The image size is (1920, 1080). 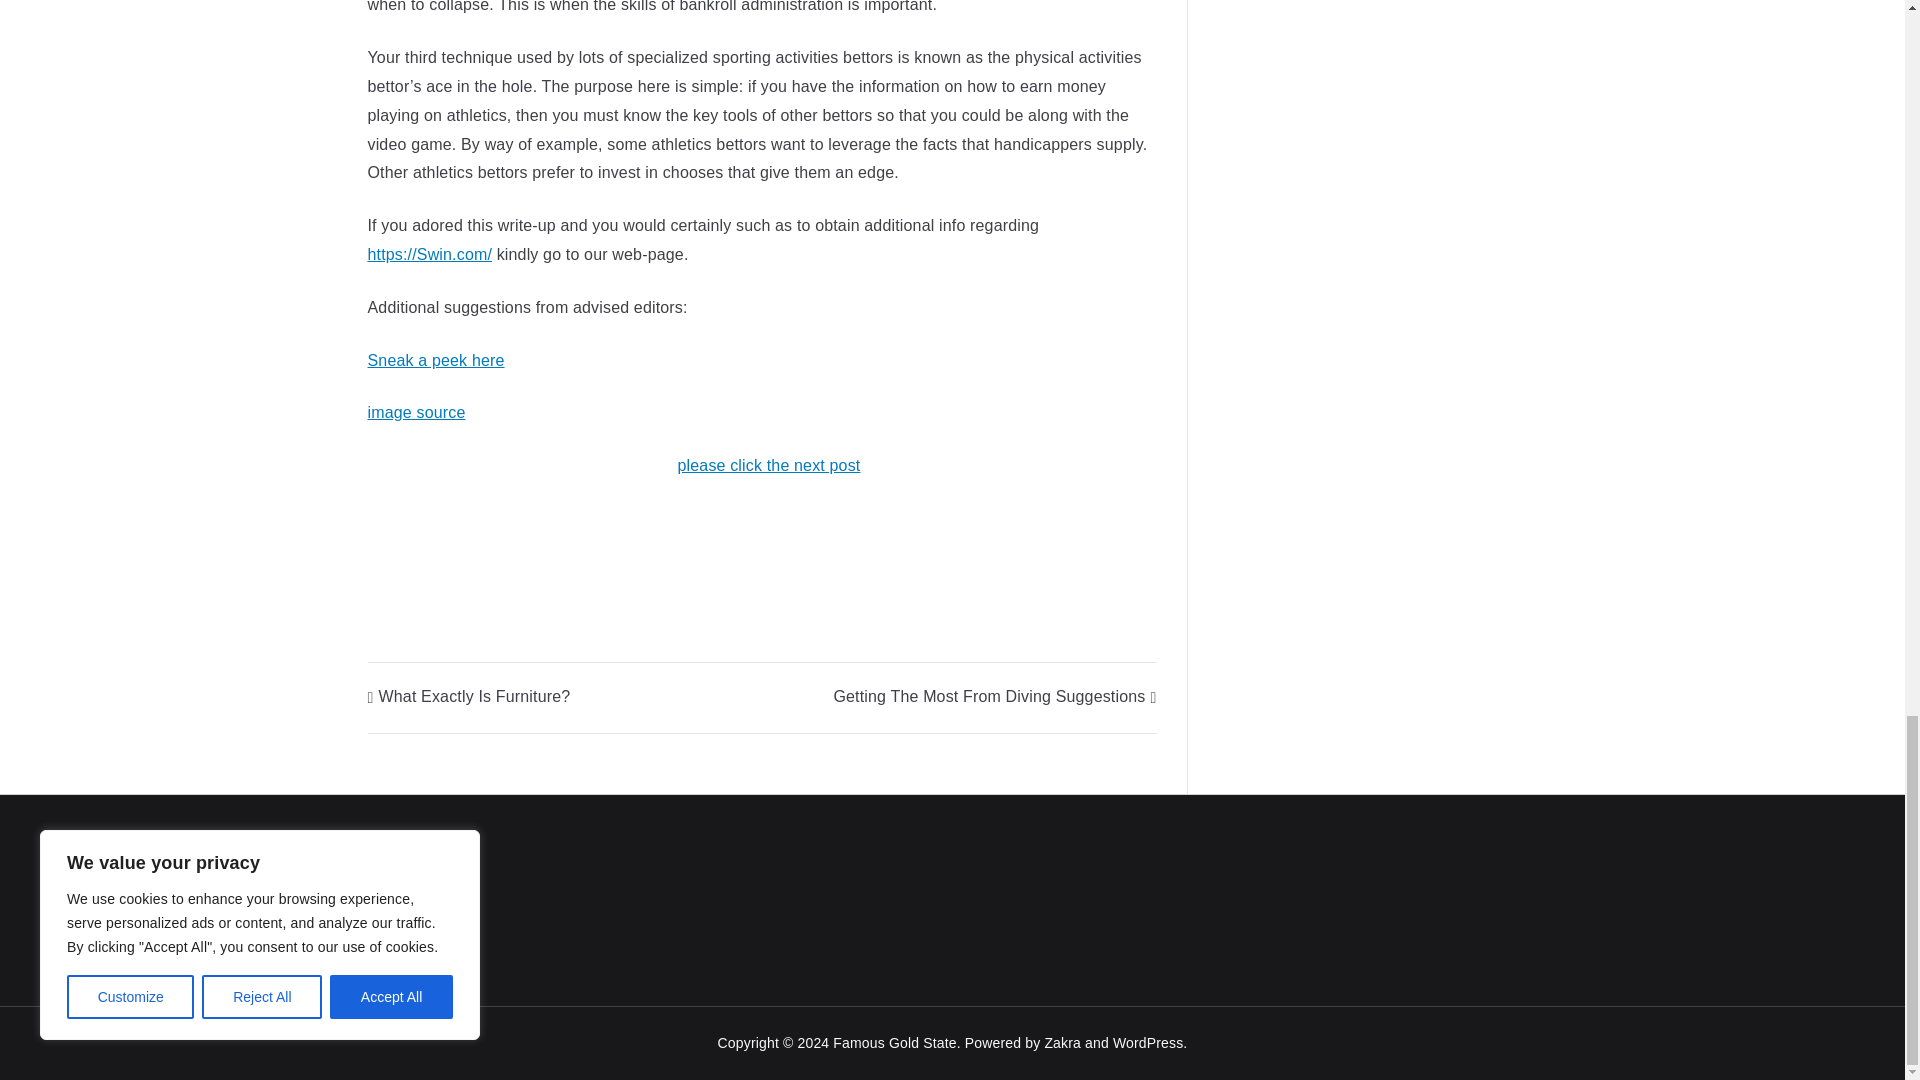 What do you see at coordinates (1062, 1042) in the screenshot?
I see `Zakra` at bounding box center [1062, 1042].